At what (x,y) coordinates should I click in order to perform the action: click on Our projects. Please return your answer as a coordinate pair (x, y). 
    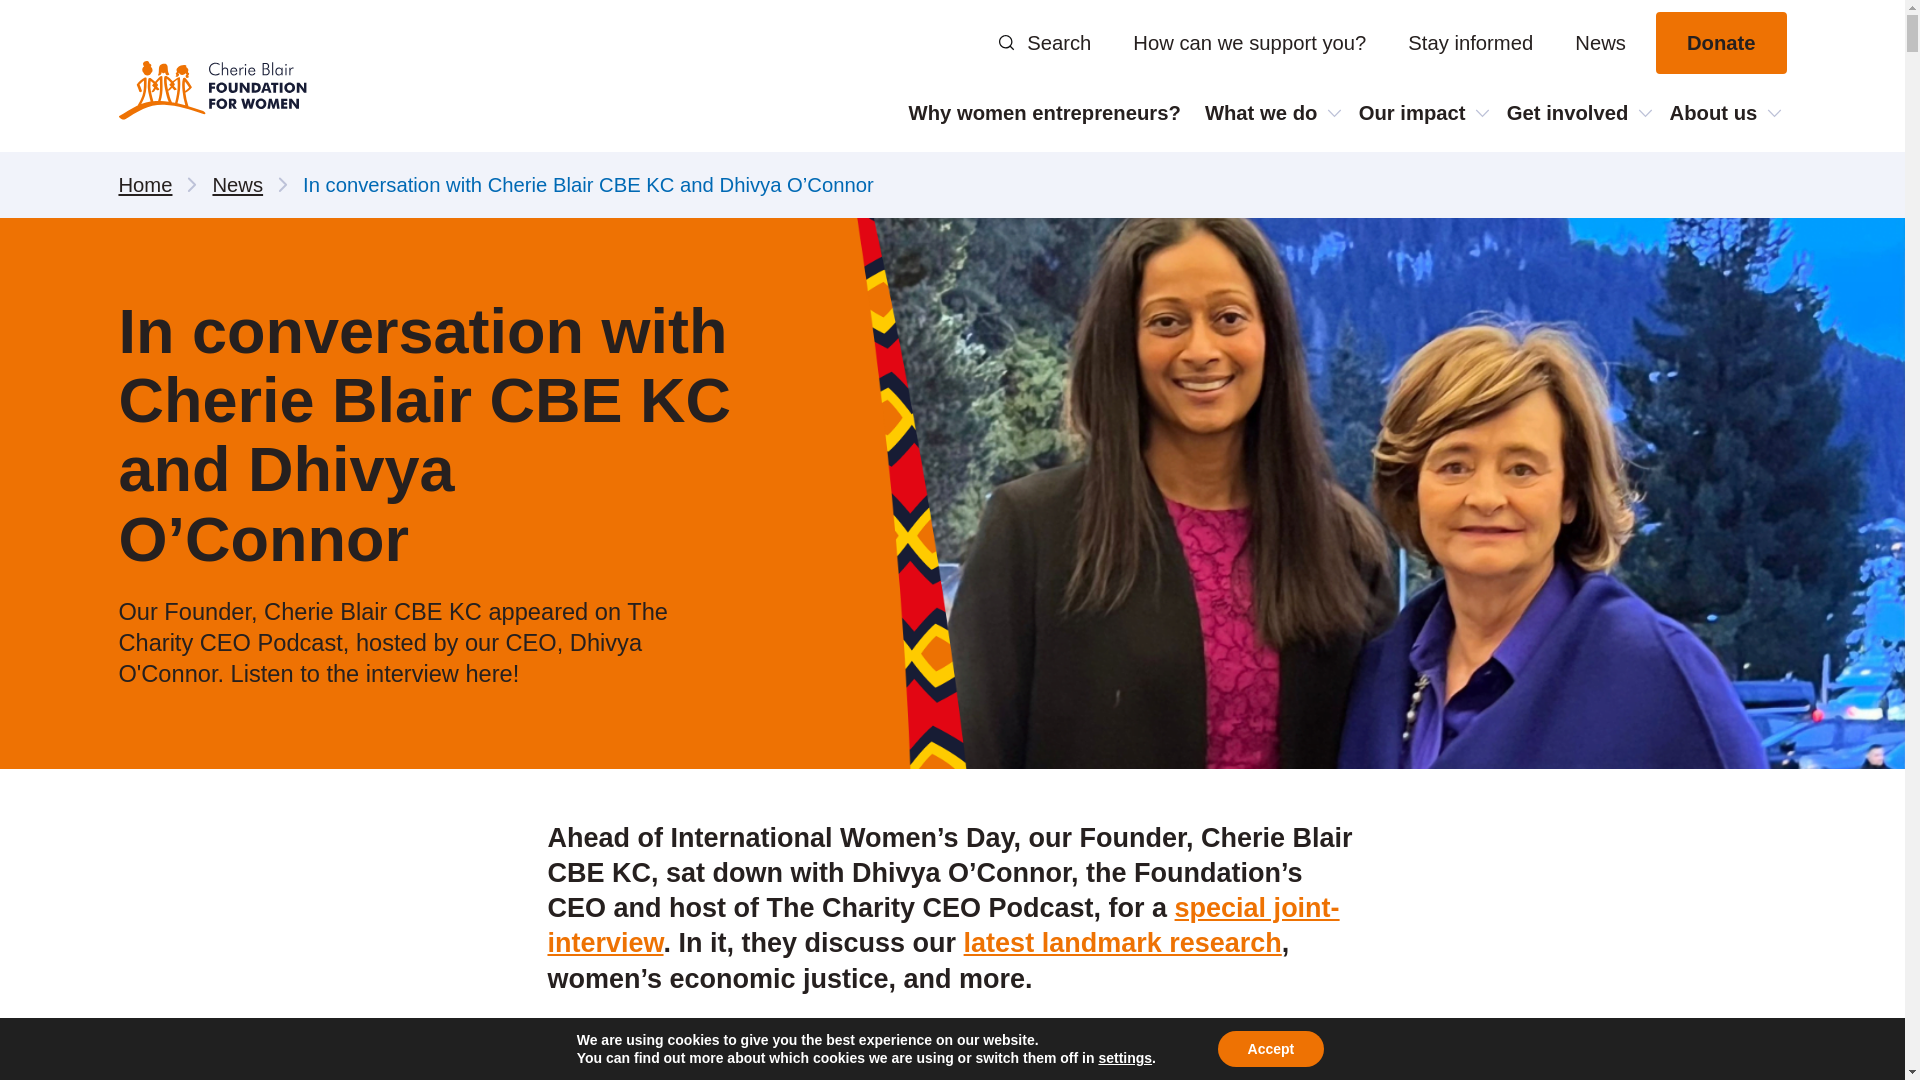
    Looking at the image, I should click on (1318, 185).